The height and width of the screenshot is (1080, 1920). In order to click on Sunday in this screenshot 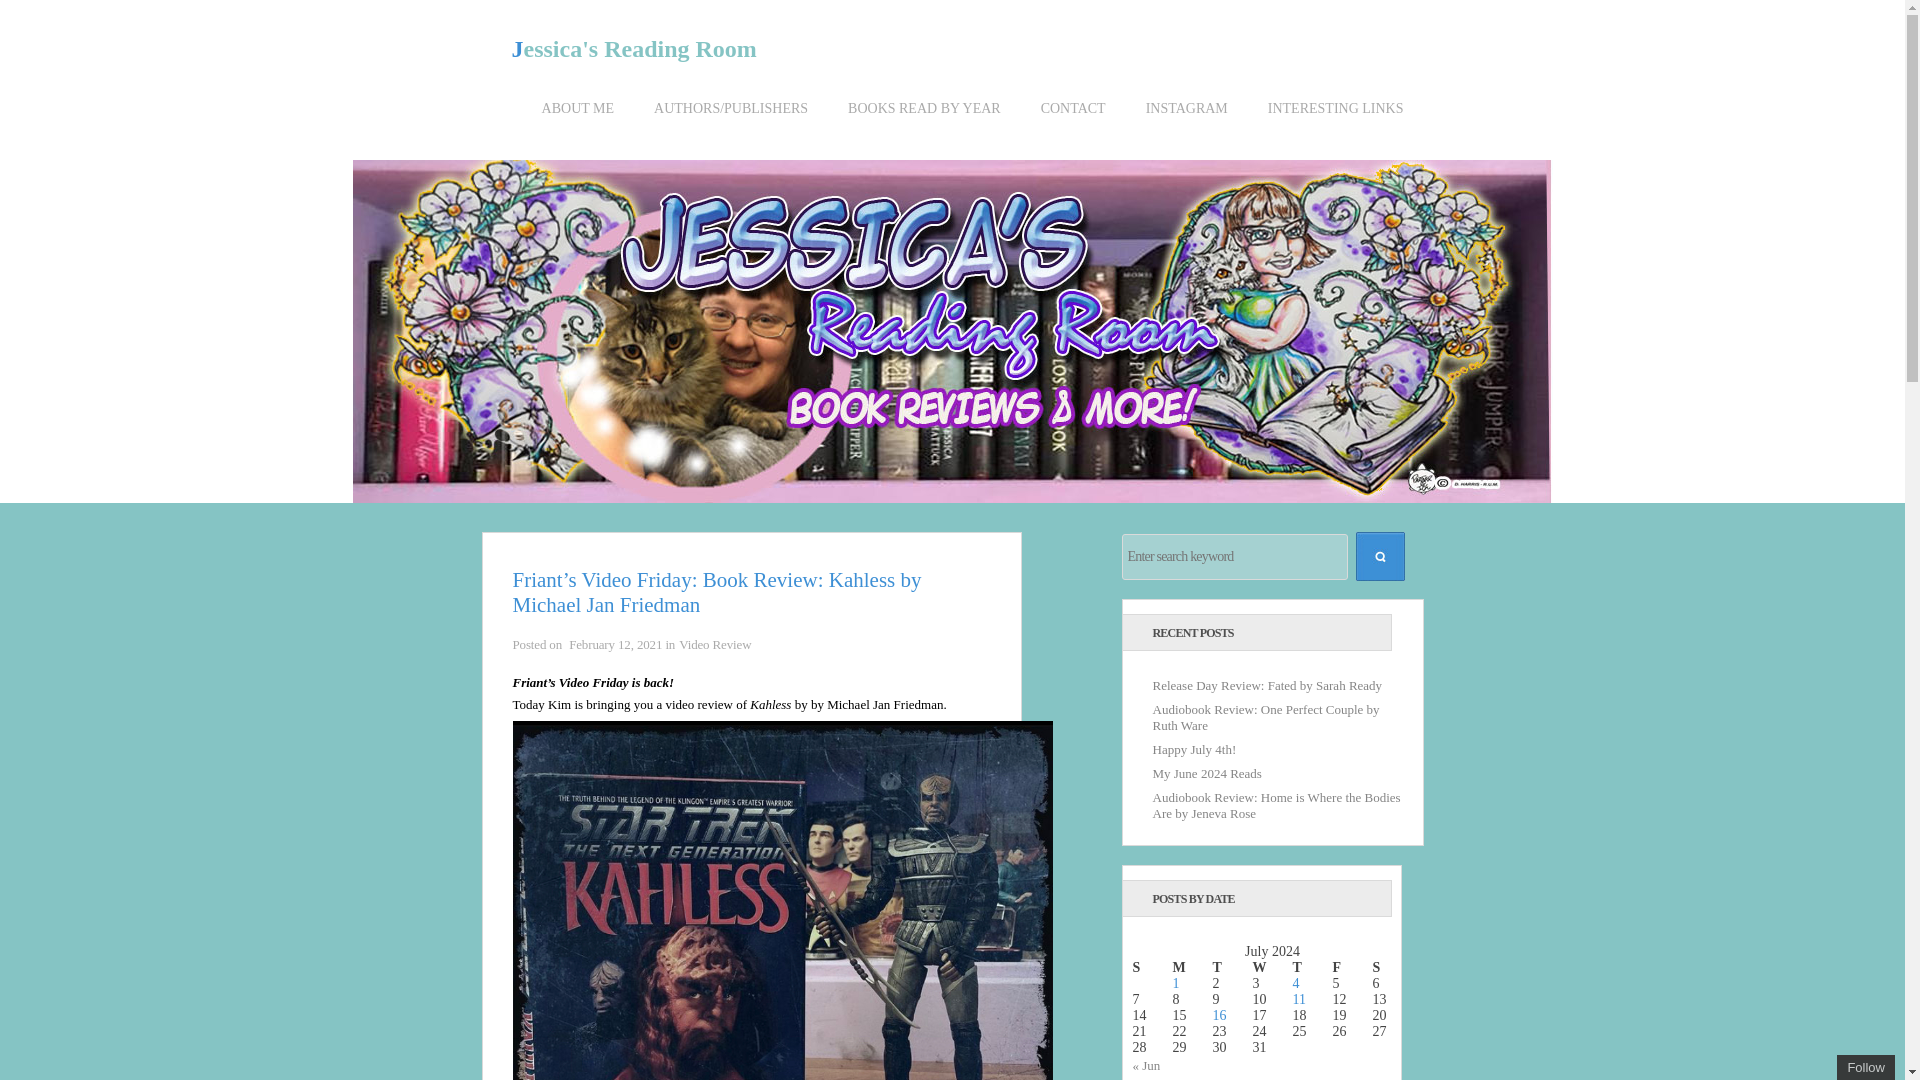, I will do `click(1152, 968)`.